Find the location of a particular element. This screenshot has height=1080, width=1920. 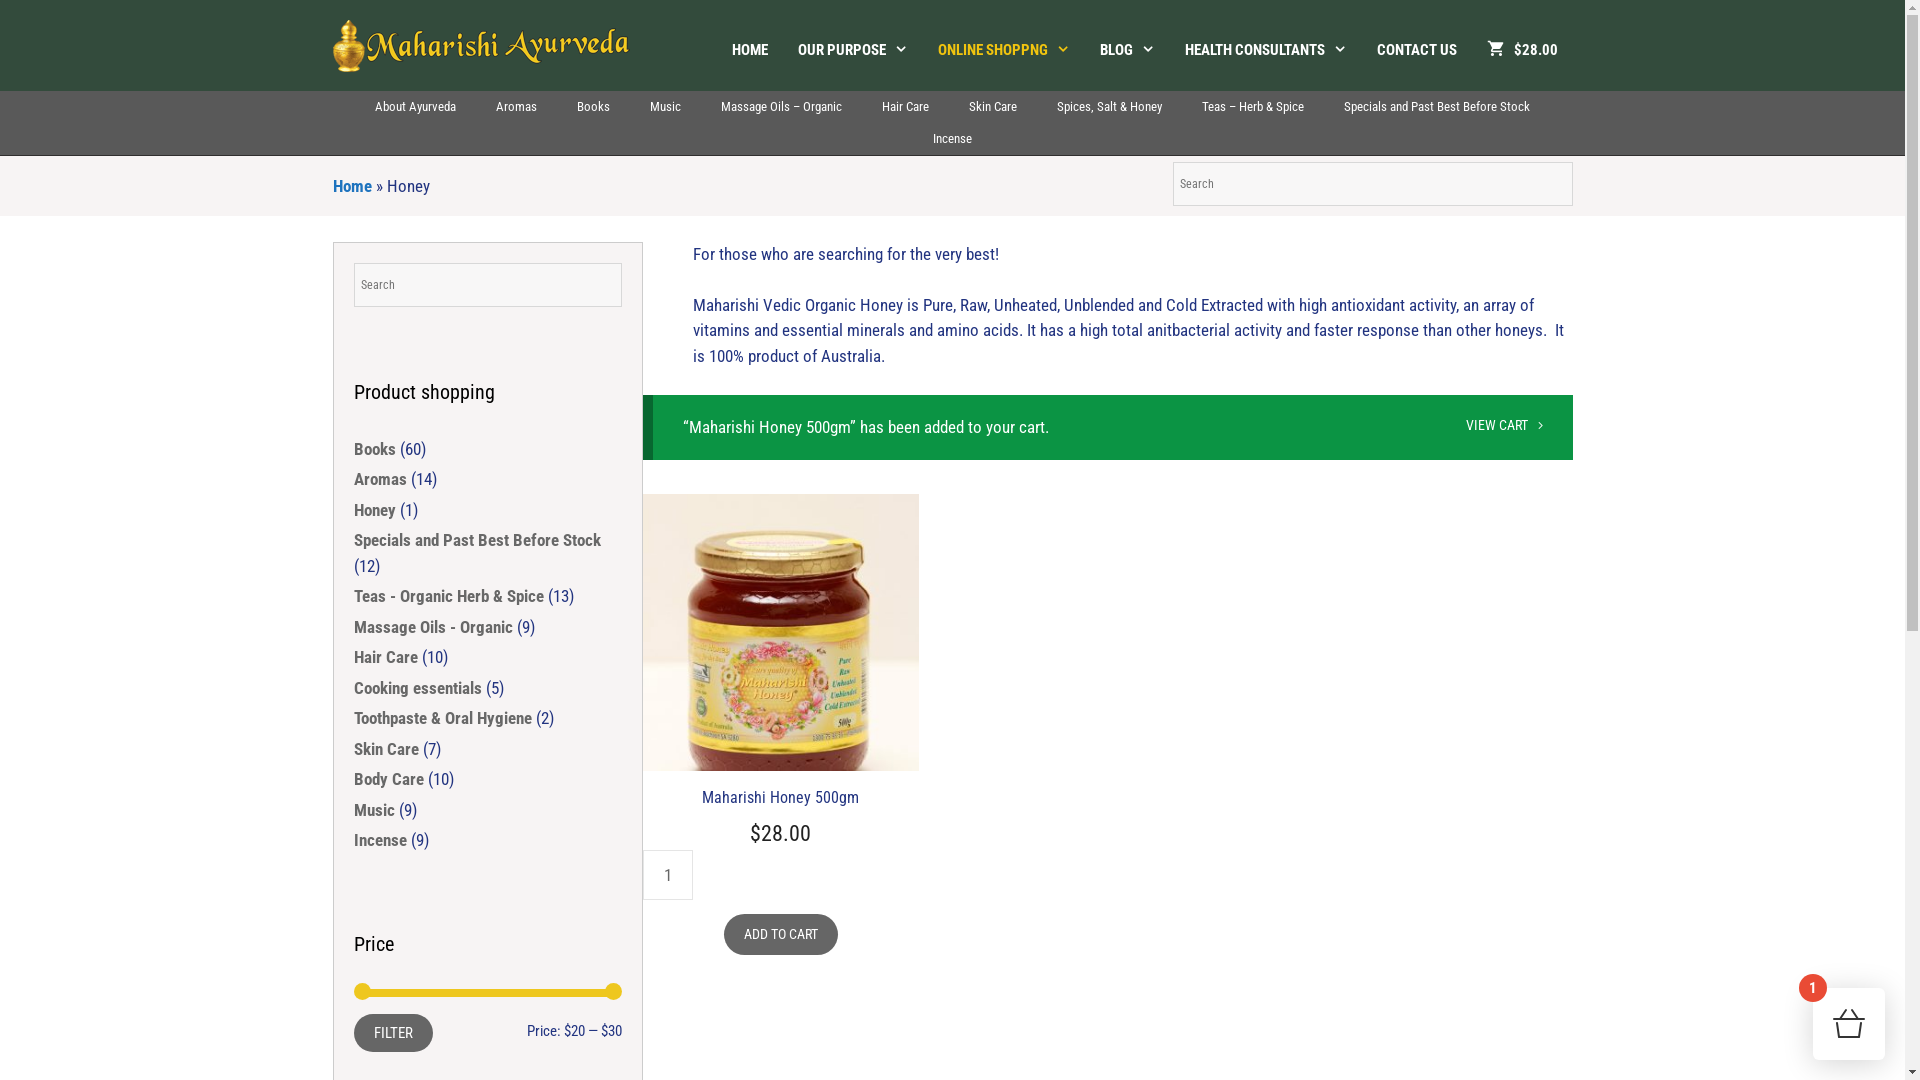

HEALTH CONSULTANTS is located at coordinates (1266, 50).